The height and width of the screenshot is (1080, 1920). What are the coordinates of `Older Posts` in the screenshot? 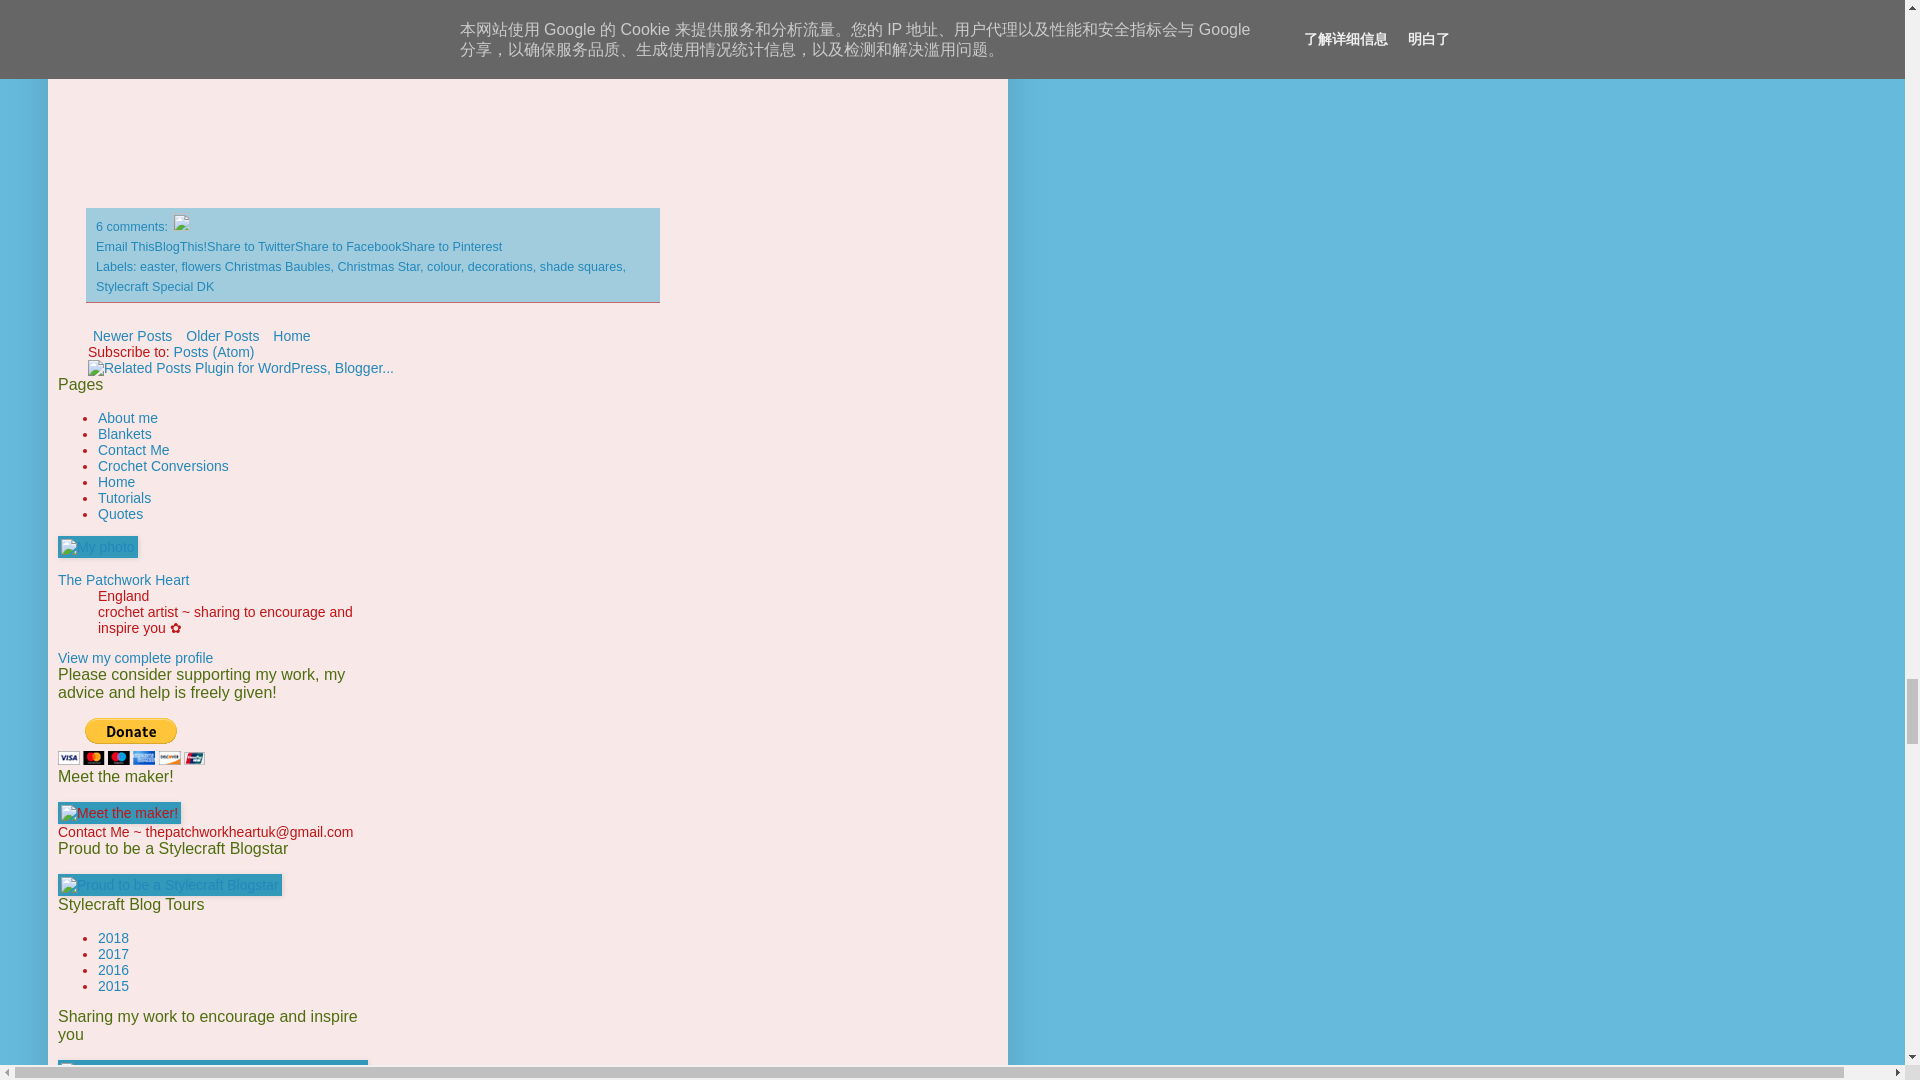 It's located at (222, 335).